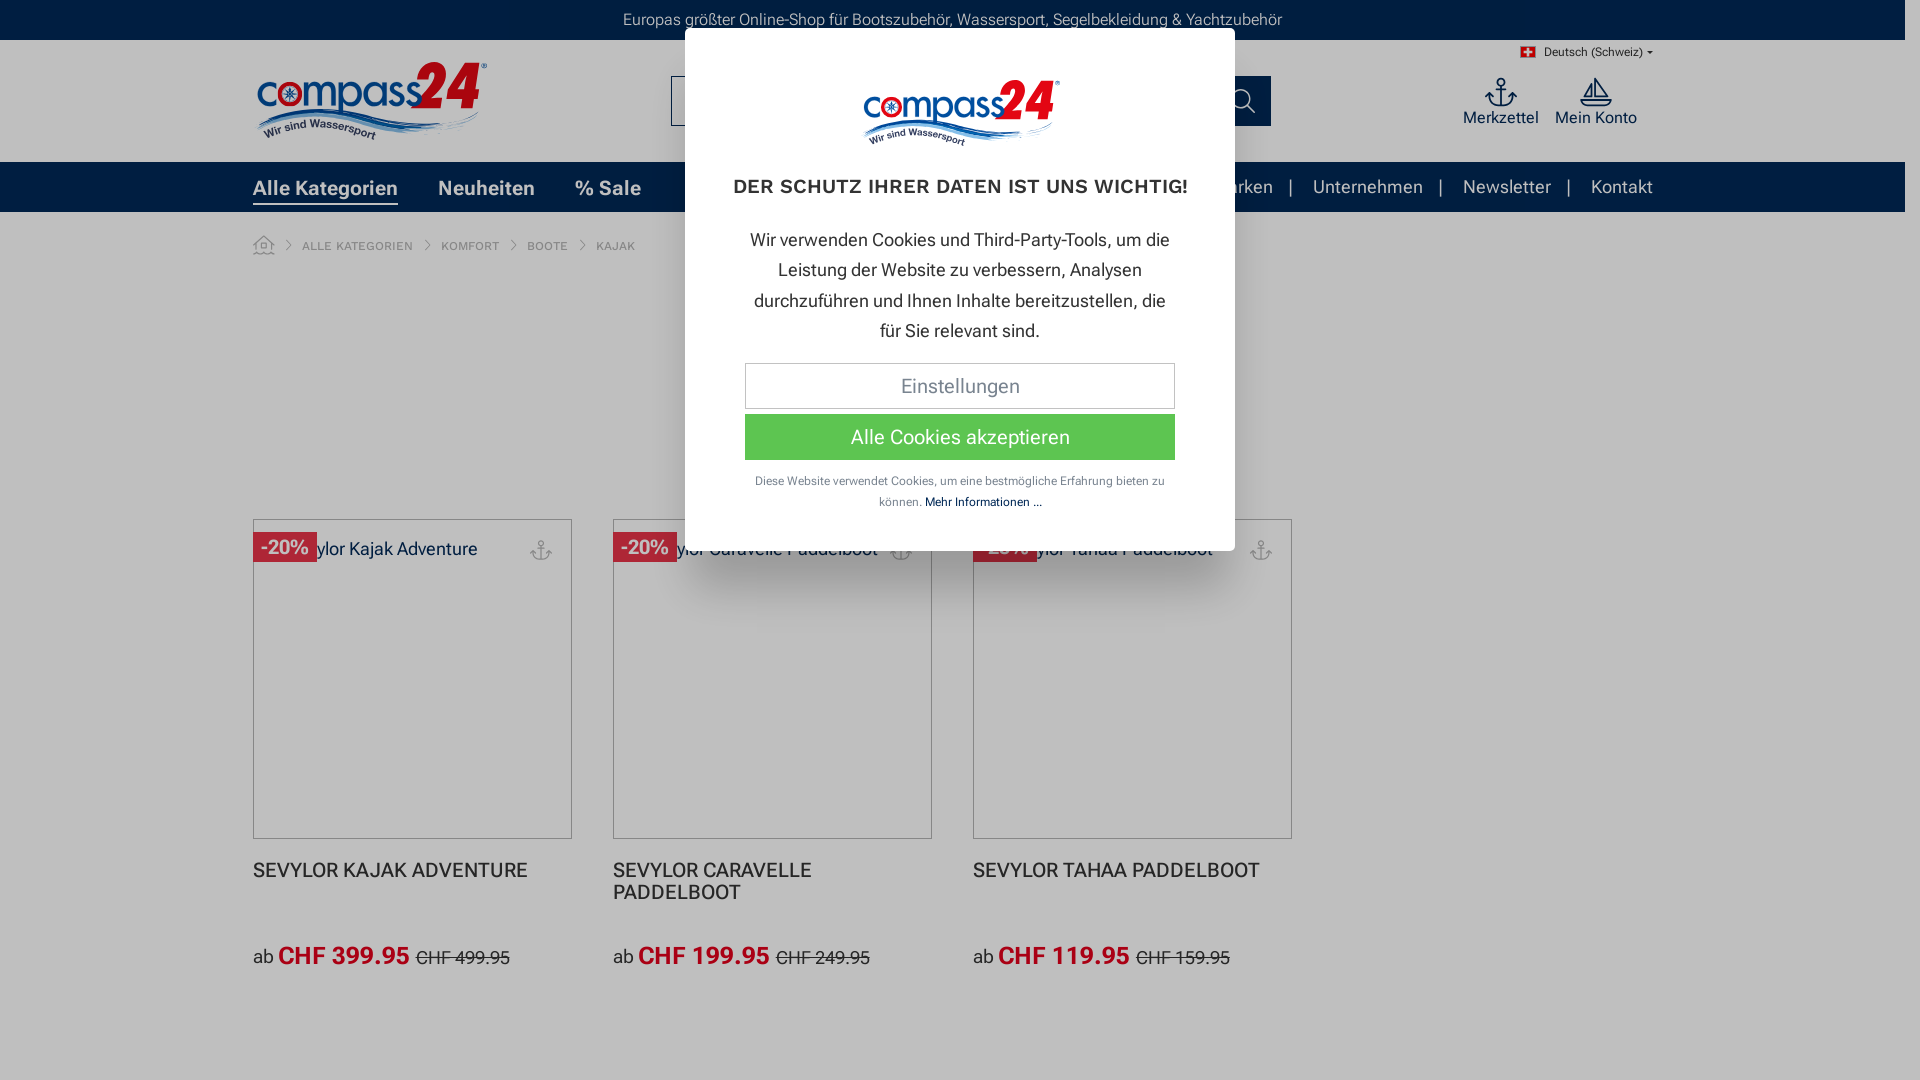 The height and width of the screenshot is (1080, 1920). I want to click on Sevylor Tahaa Paddelboot, so click(1132, 678).